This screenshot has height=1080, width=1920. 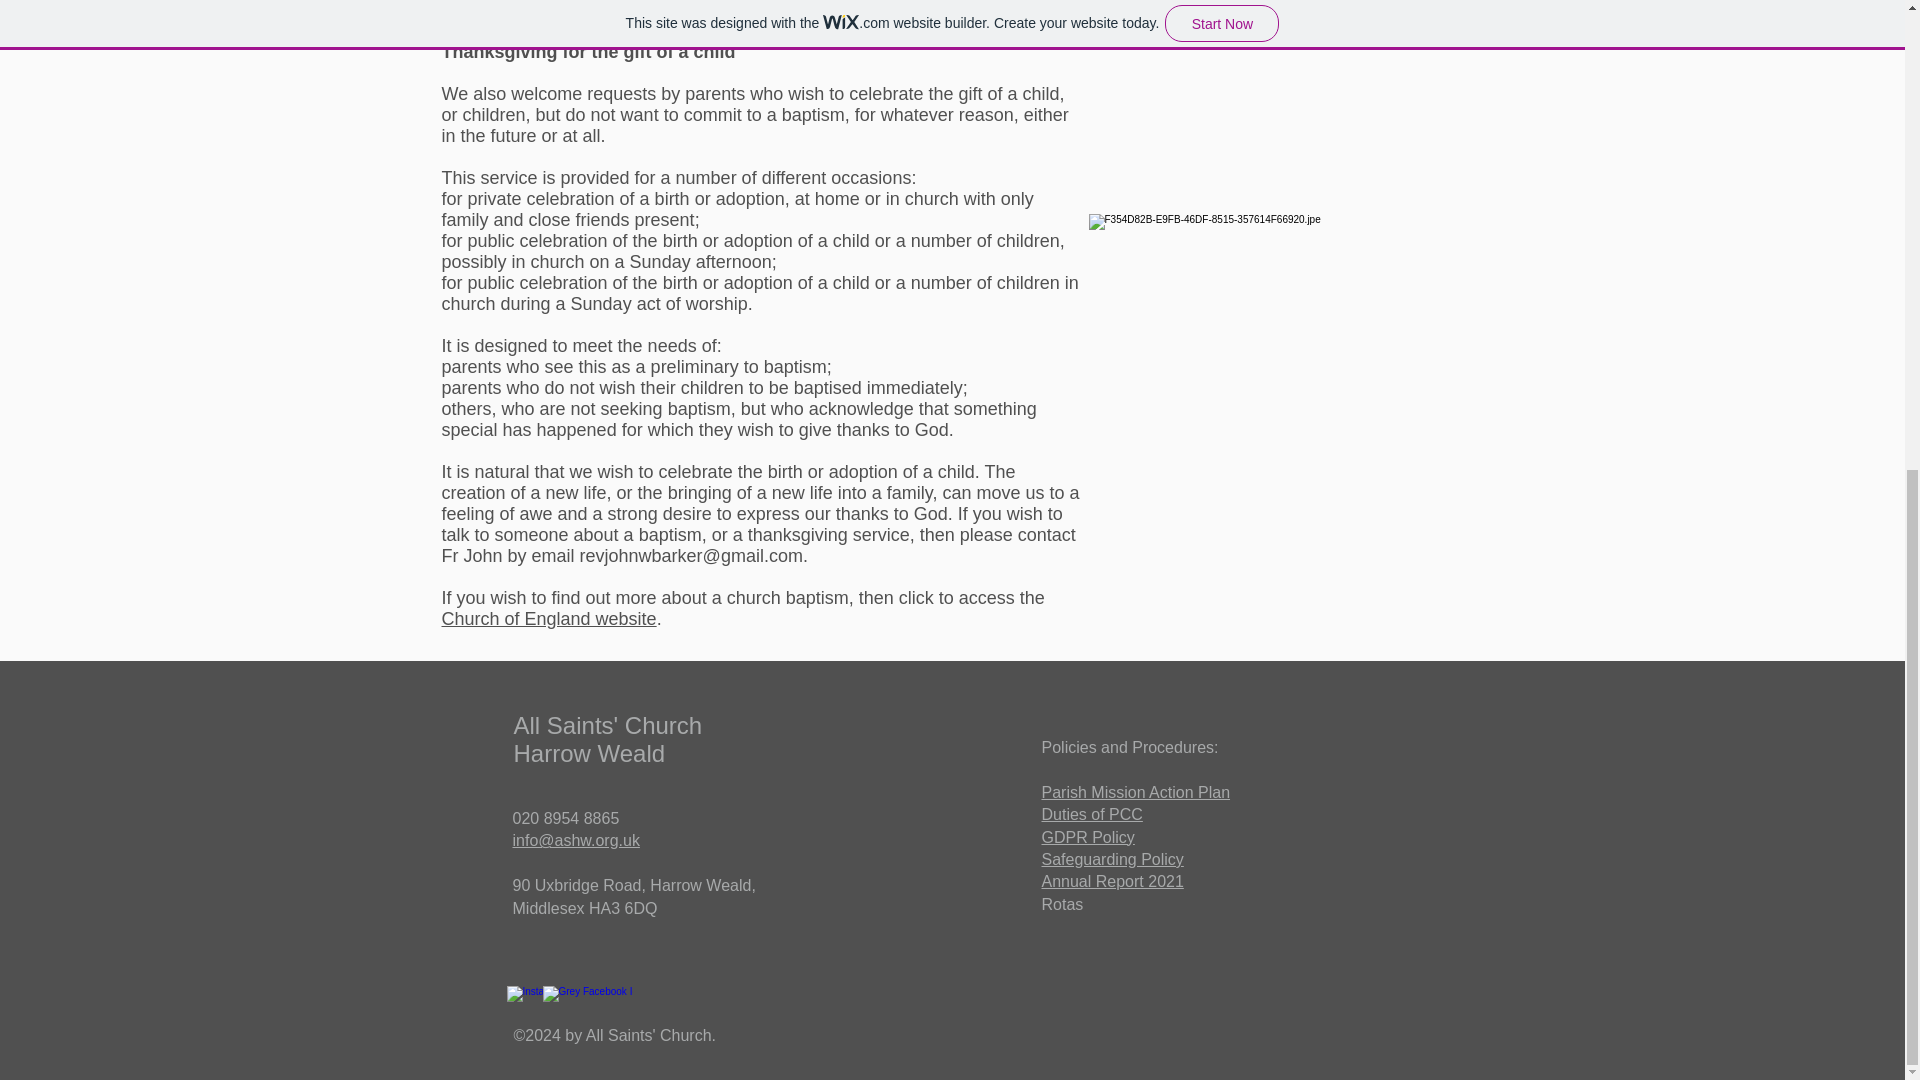 What do you see at coordinates (1092, 814) in the screenshot?
I see `Duties of PCC` at bounding box center [1092, 814].